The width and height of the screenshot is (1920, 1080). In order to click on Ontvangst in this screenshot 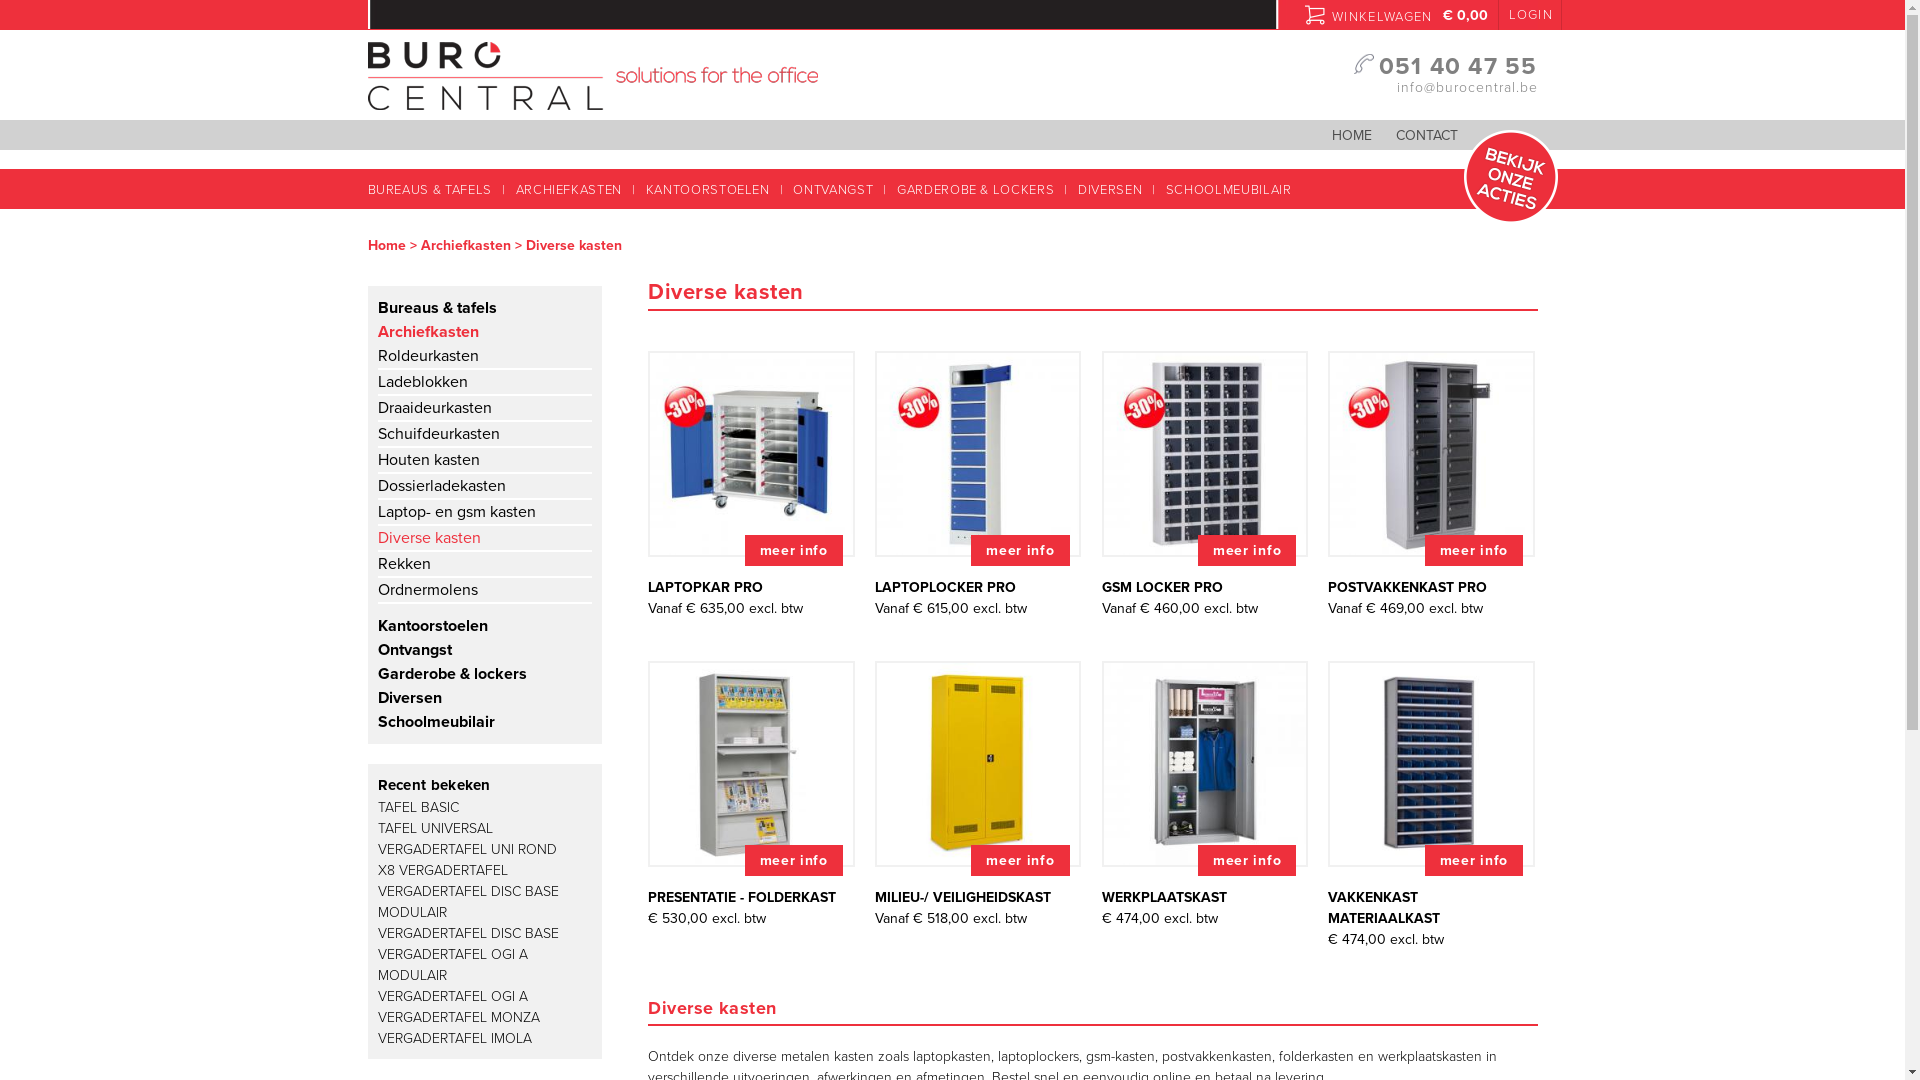, I will do `click(415, 650)`.